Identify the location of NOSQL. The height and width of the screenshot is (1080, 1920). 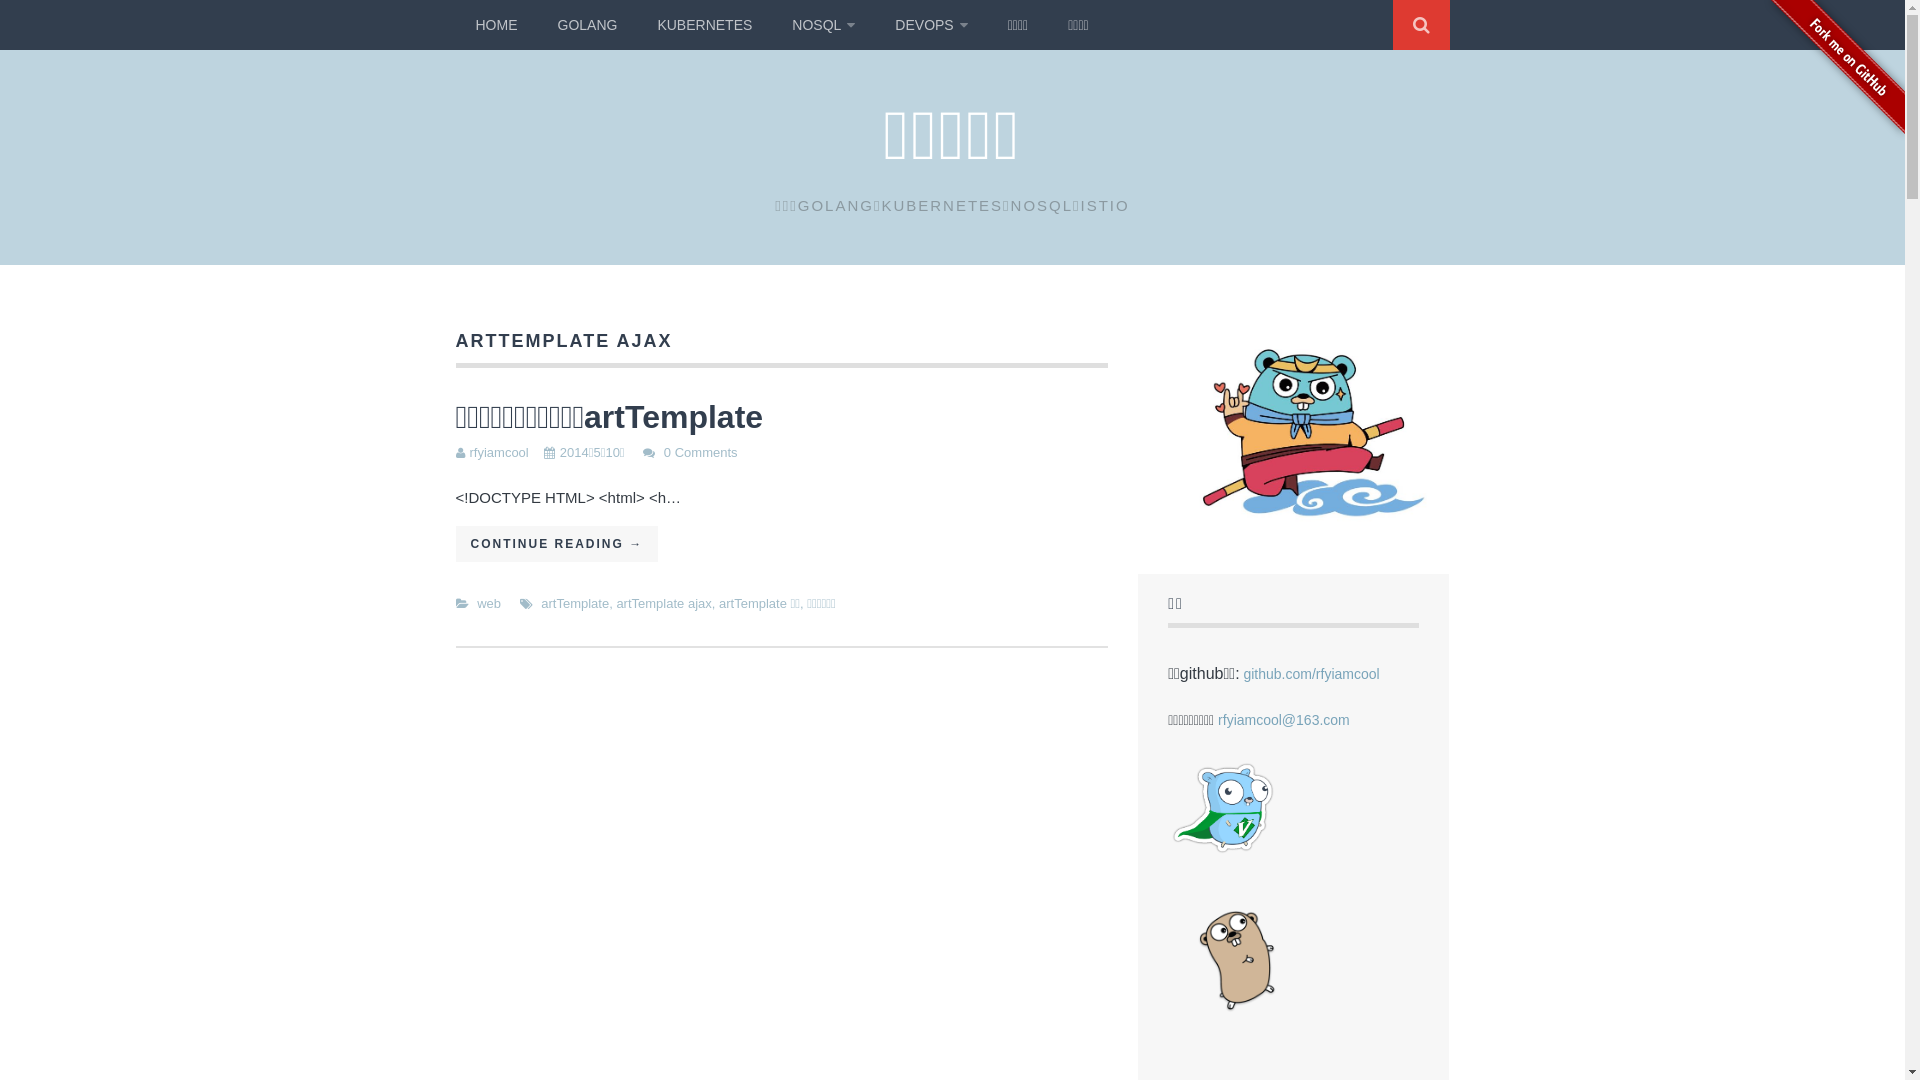
(824, 25).